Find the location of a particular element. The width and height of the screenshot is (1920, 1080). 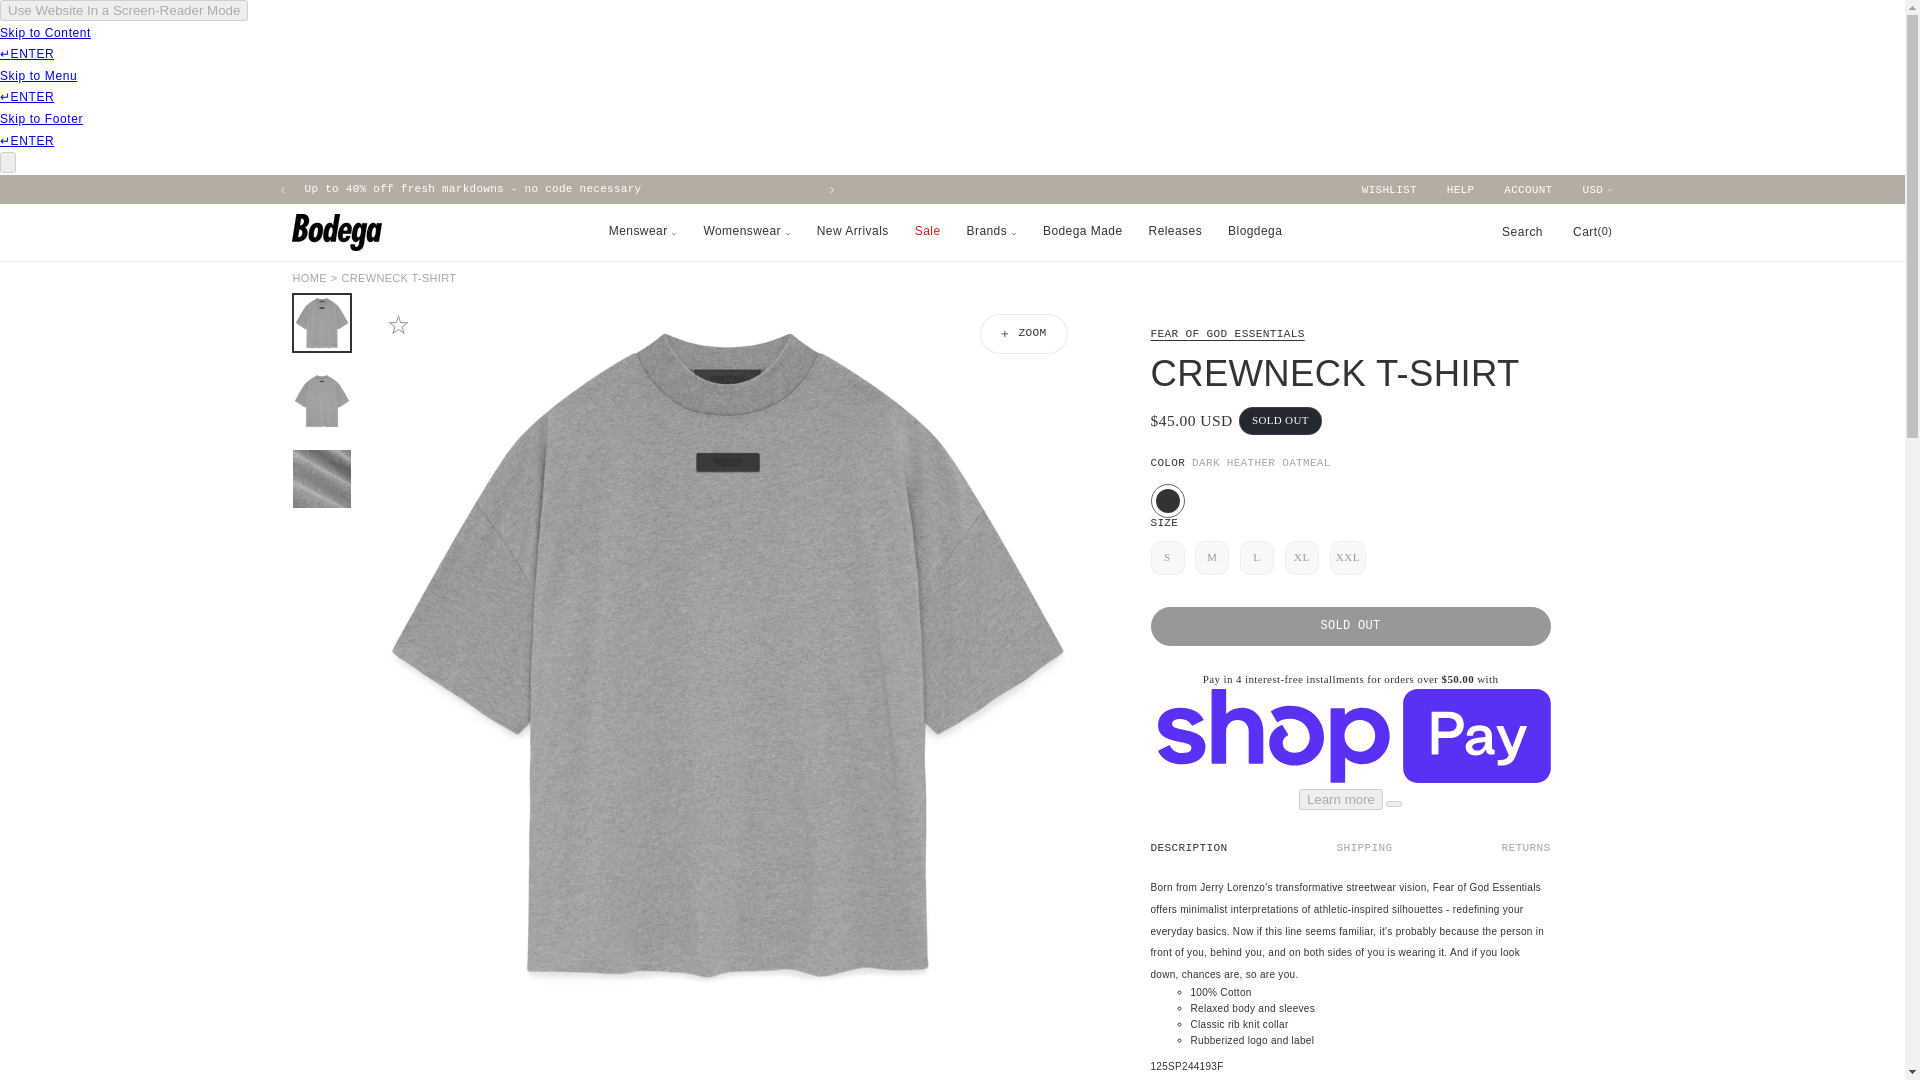

New Arrivals is located at coordinates (1084, 188).